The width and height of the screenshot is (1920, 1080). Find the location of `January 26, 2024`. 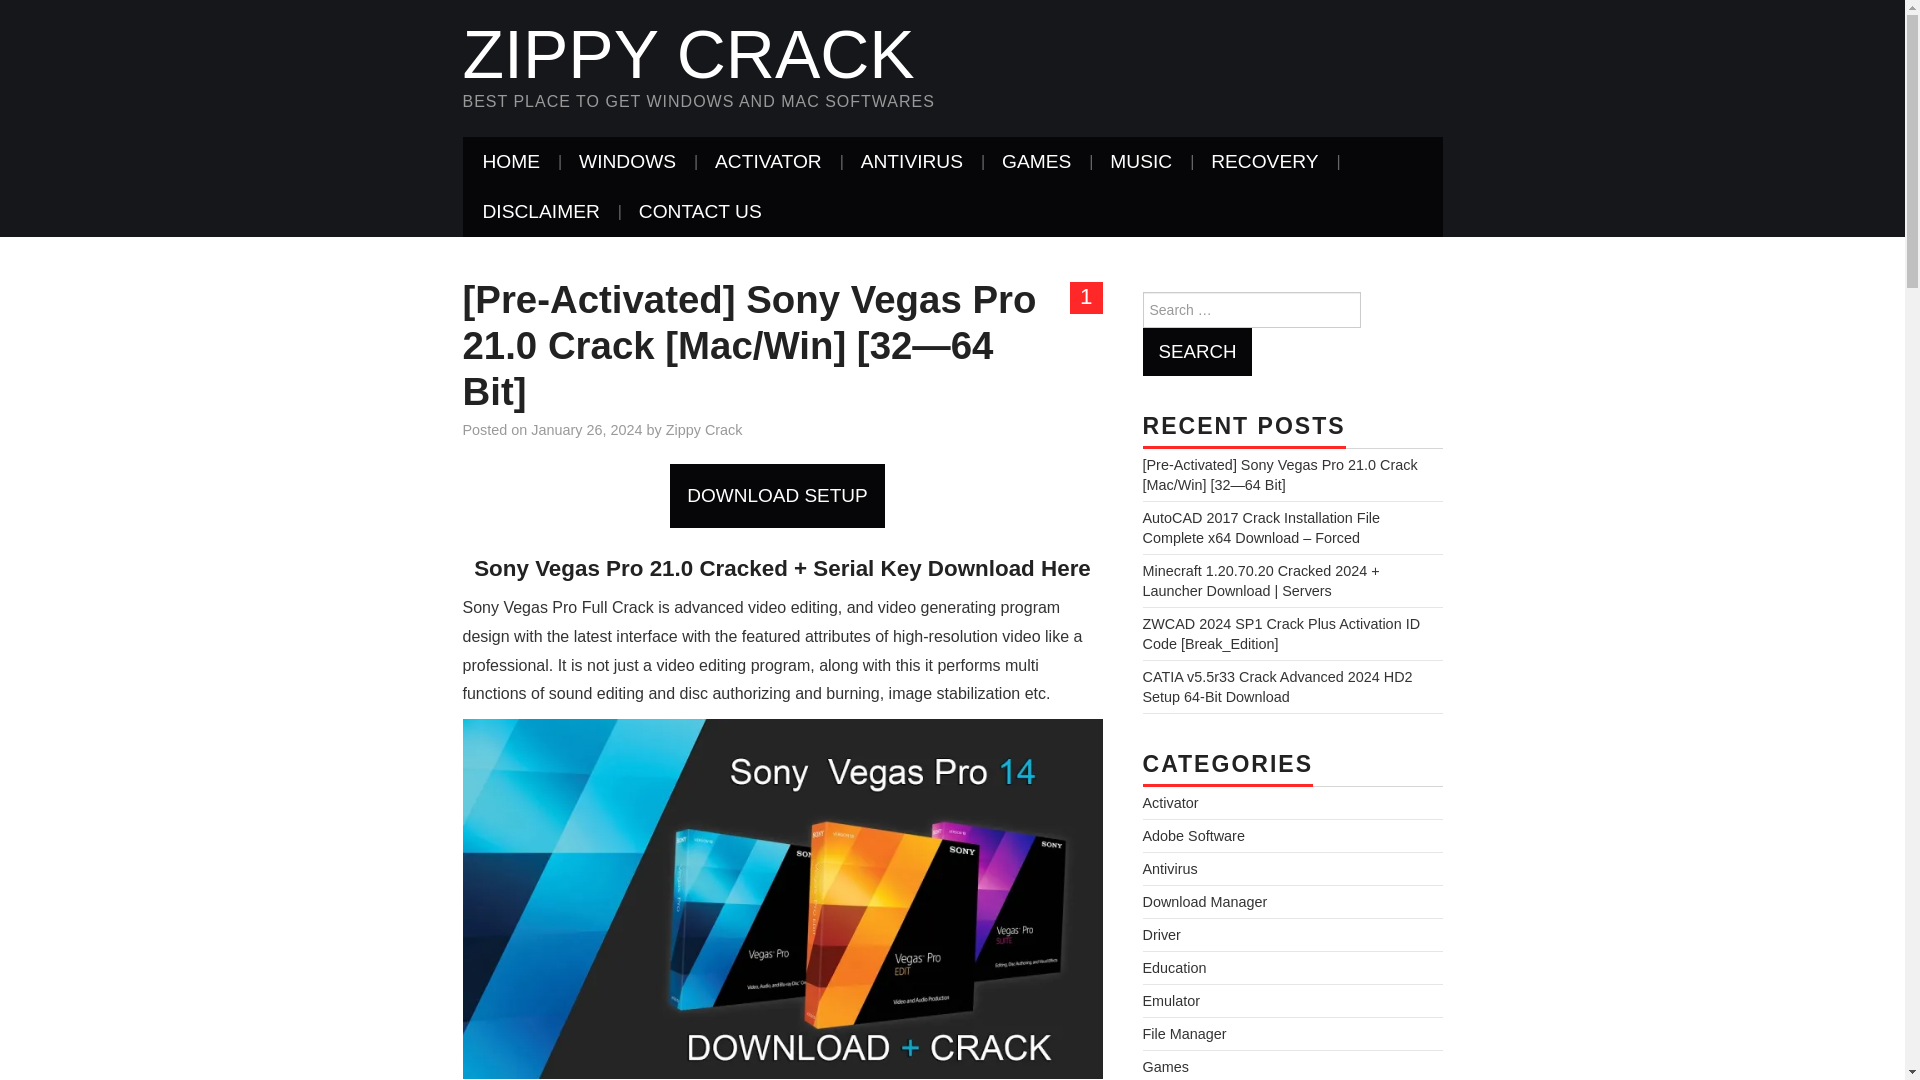

January 26, 2024 is located at coordinates (586, 430).